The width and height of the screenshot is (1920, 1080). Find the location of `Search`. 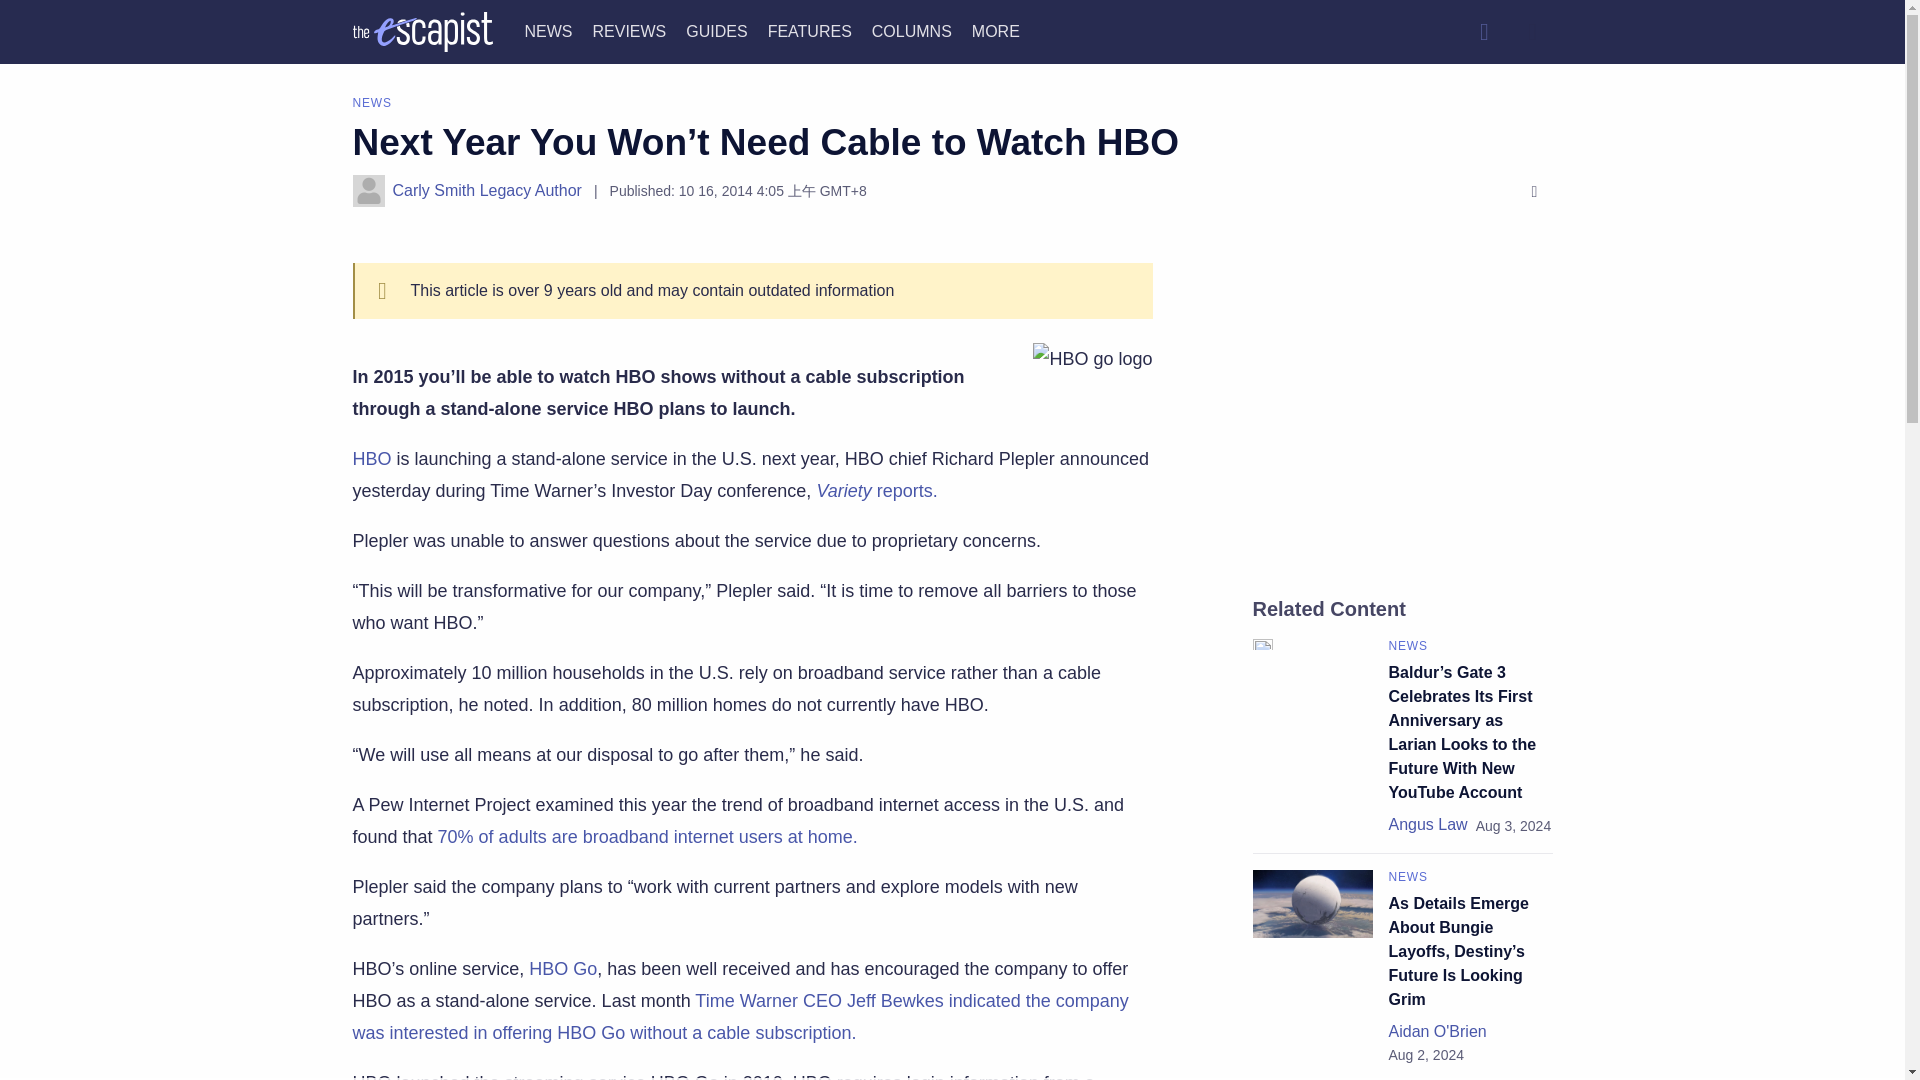

Search is located at coordinates (1483, 31).